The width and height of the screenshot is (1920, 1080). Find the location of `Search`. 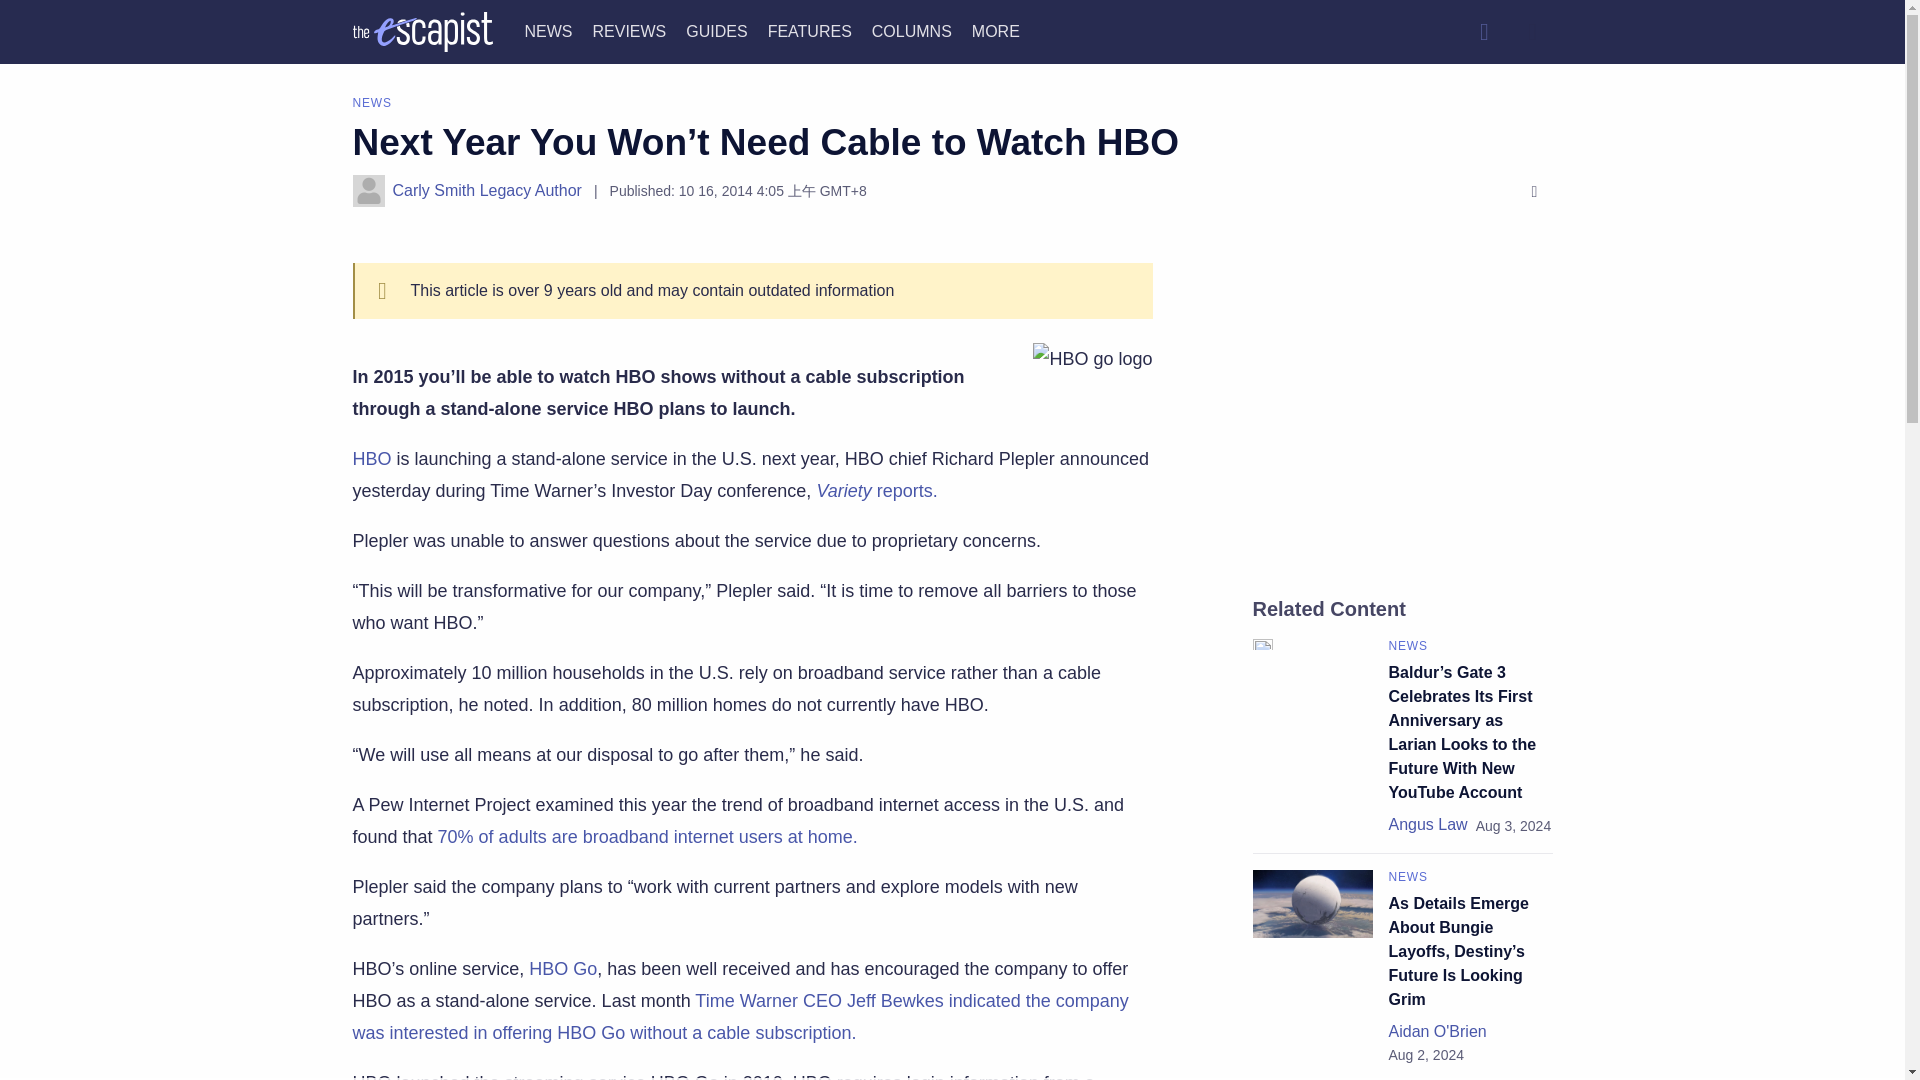

Search is located at coordinates (1483, 31).